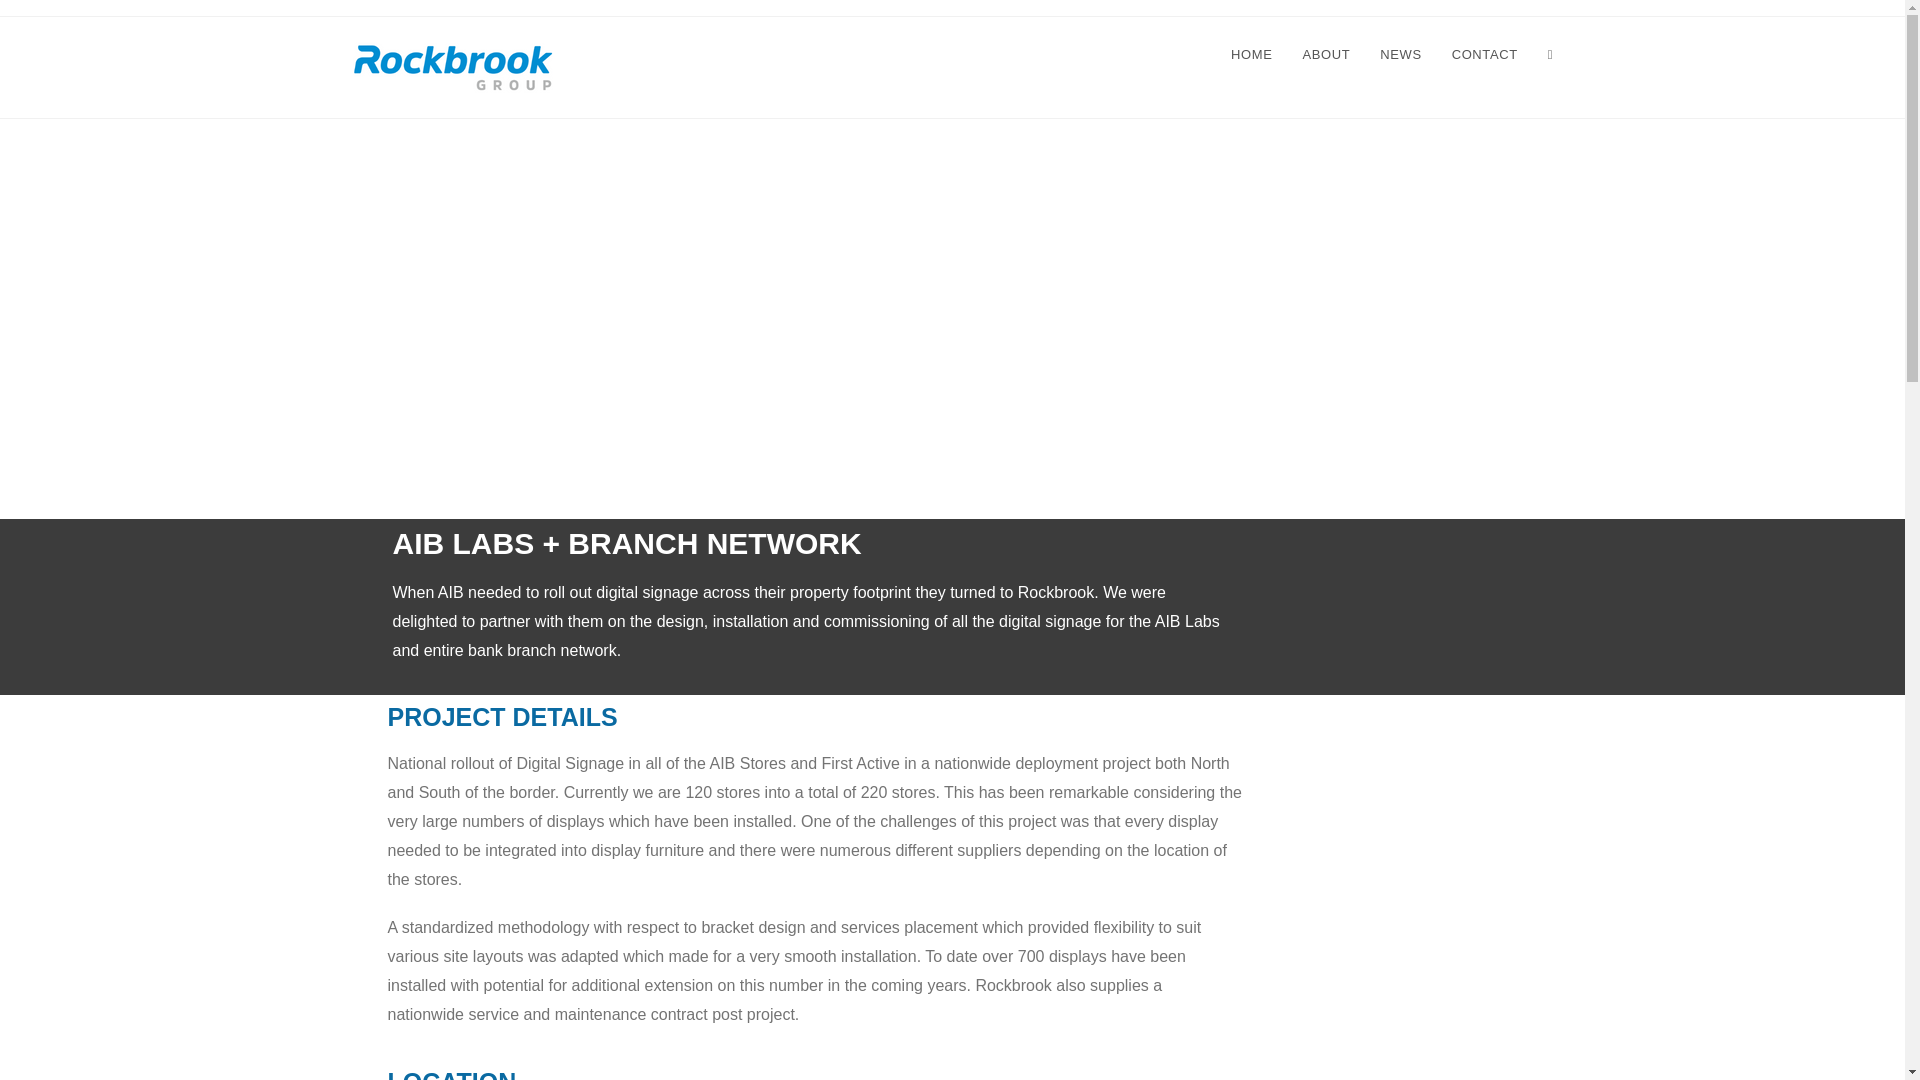 Image resolution: width=1920 pixels, height=1080 pixels. Describe the element at coordinates (1326, 54) in the screenshot. I see `ABOUT` at that location.